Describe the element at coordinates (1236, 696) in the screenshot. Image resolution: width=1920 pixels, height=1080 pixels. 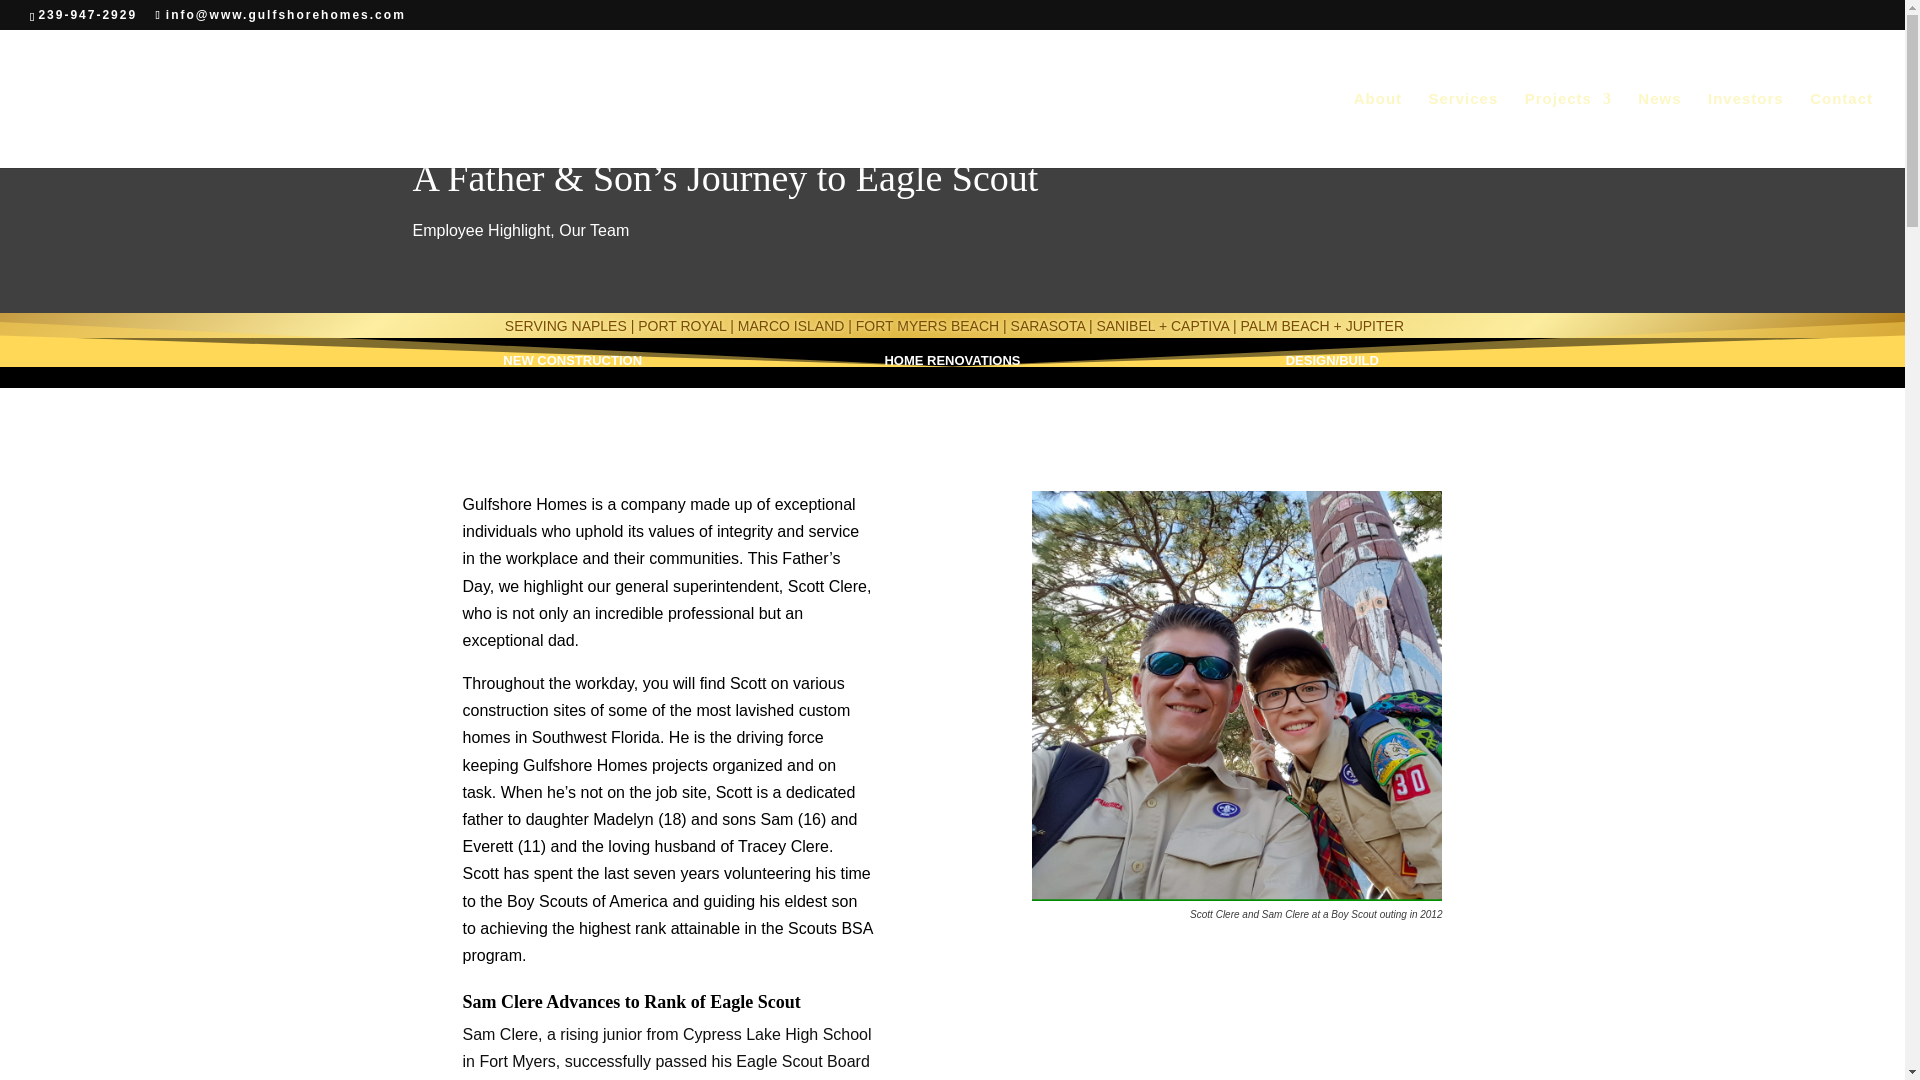
I see `Clere Article-4` at that location.